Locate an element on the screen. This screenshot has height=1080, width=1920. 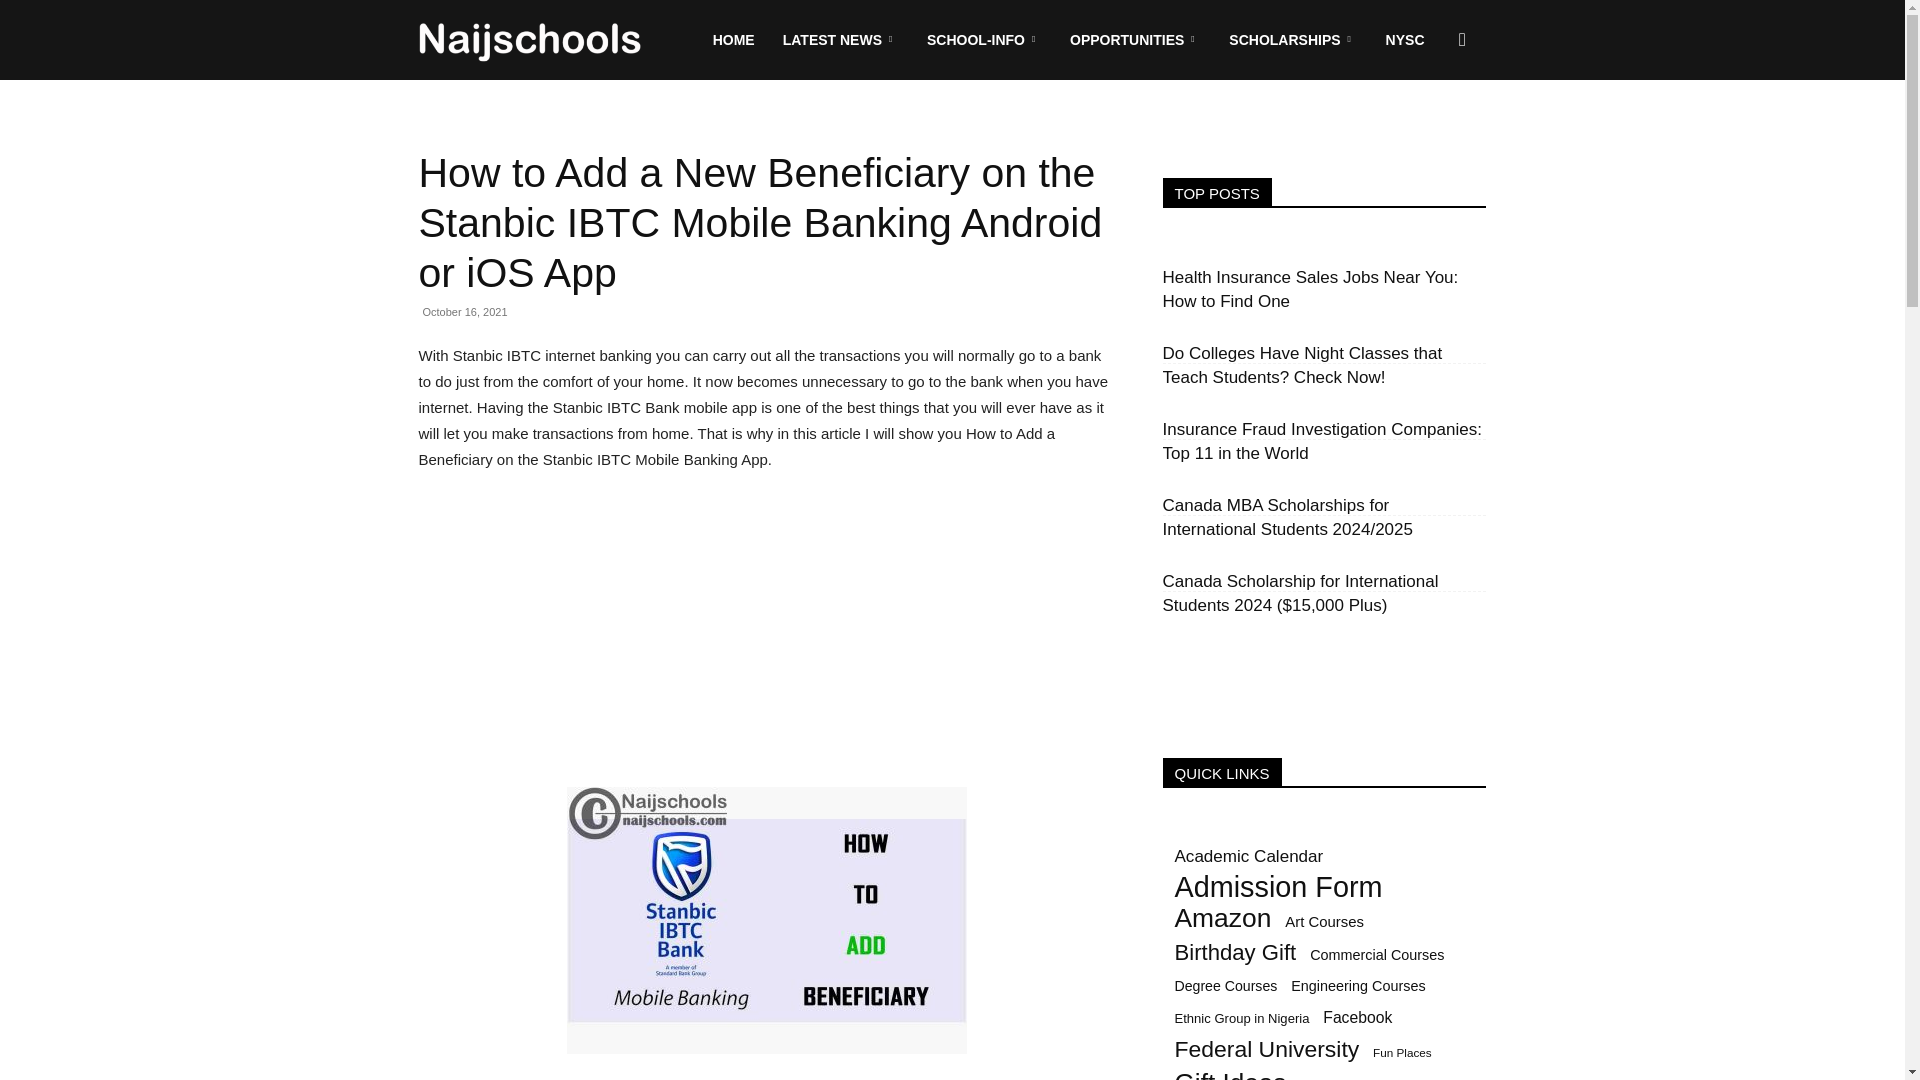
Search is located at coordinates (1430, 136).